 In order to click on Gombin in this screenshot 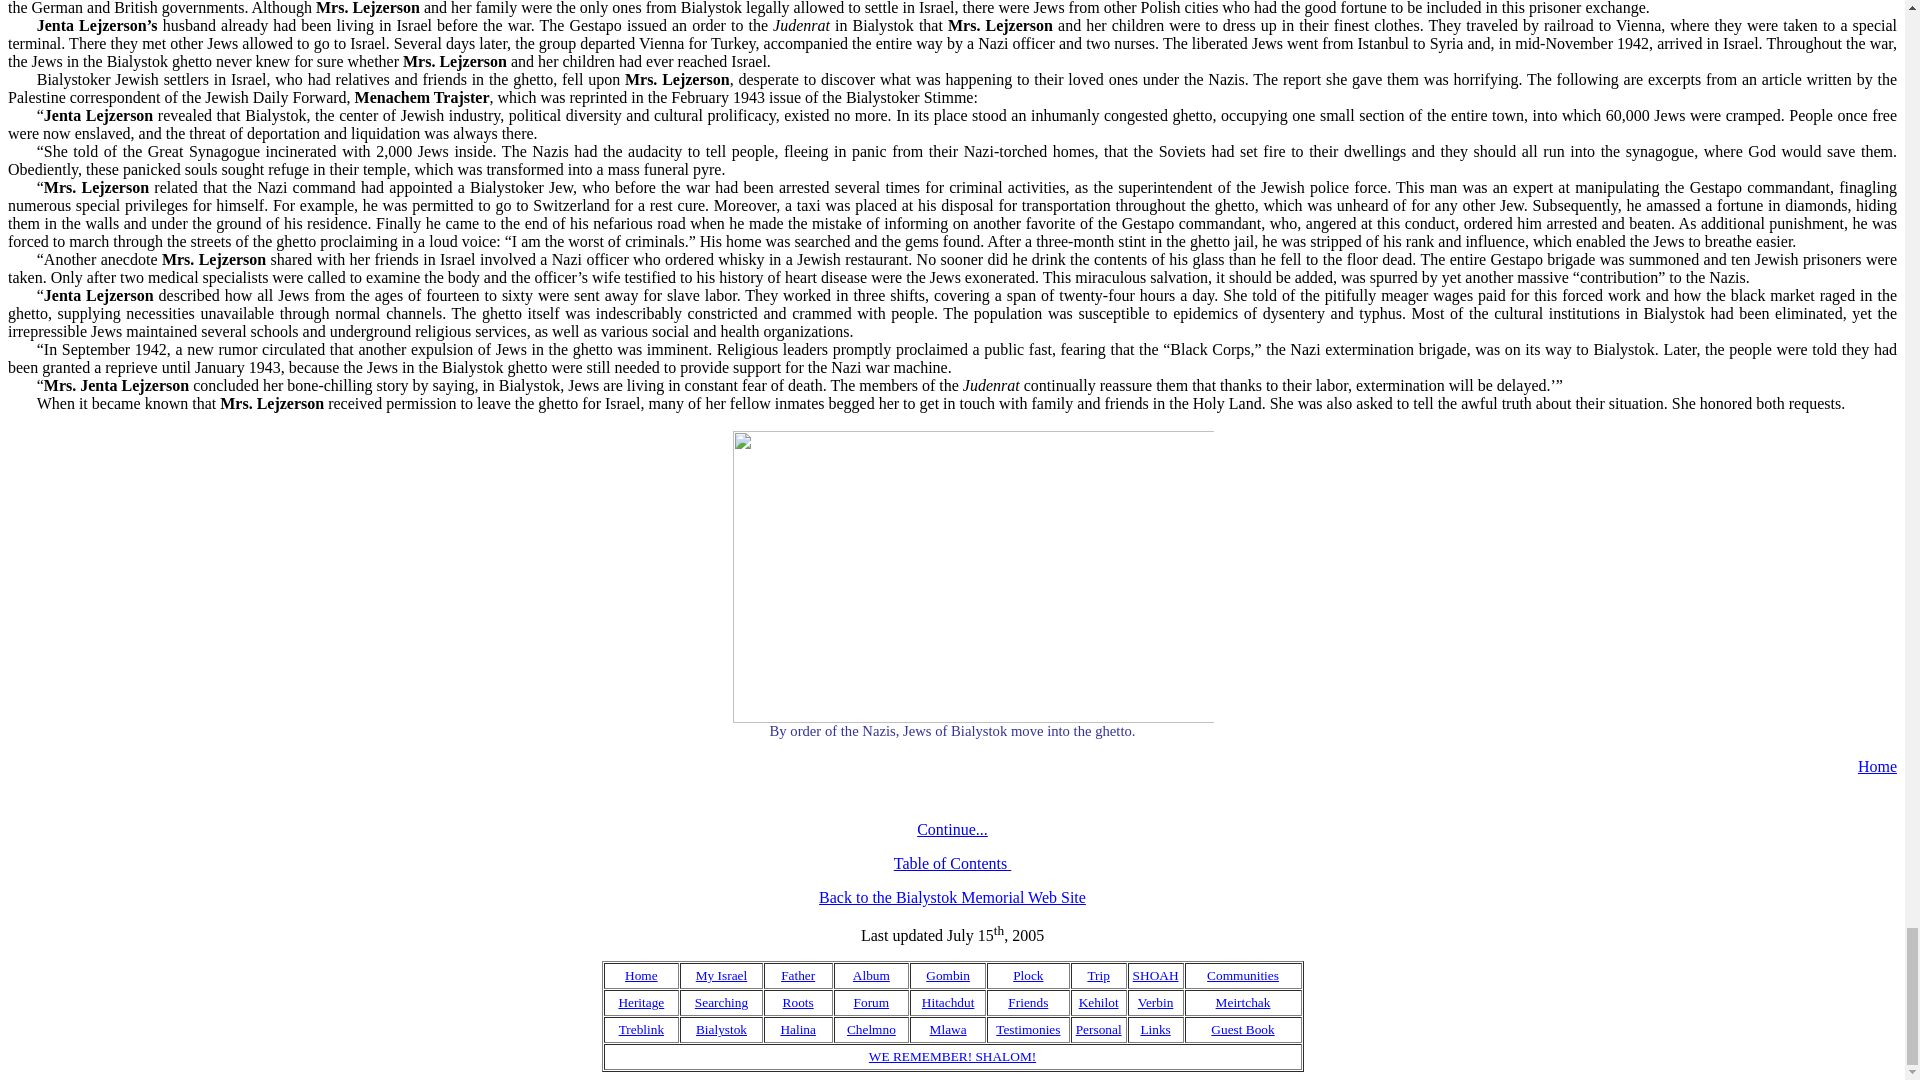, I will do `click(947, 974)`.